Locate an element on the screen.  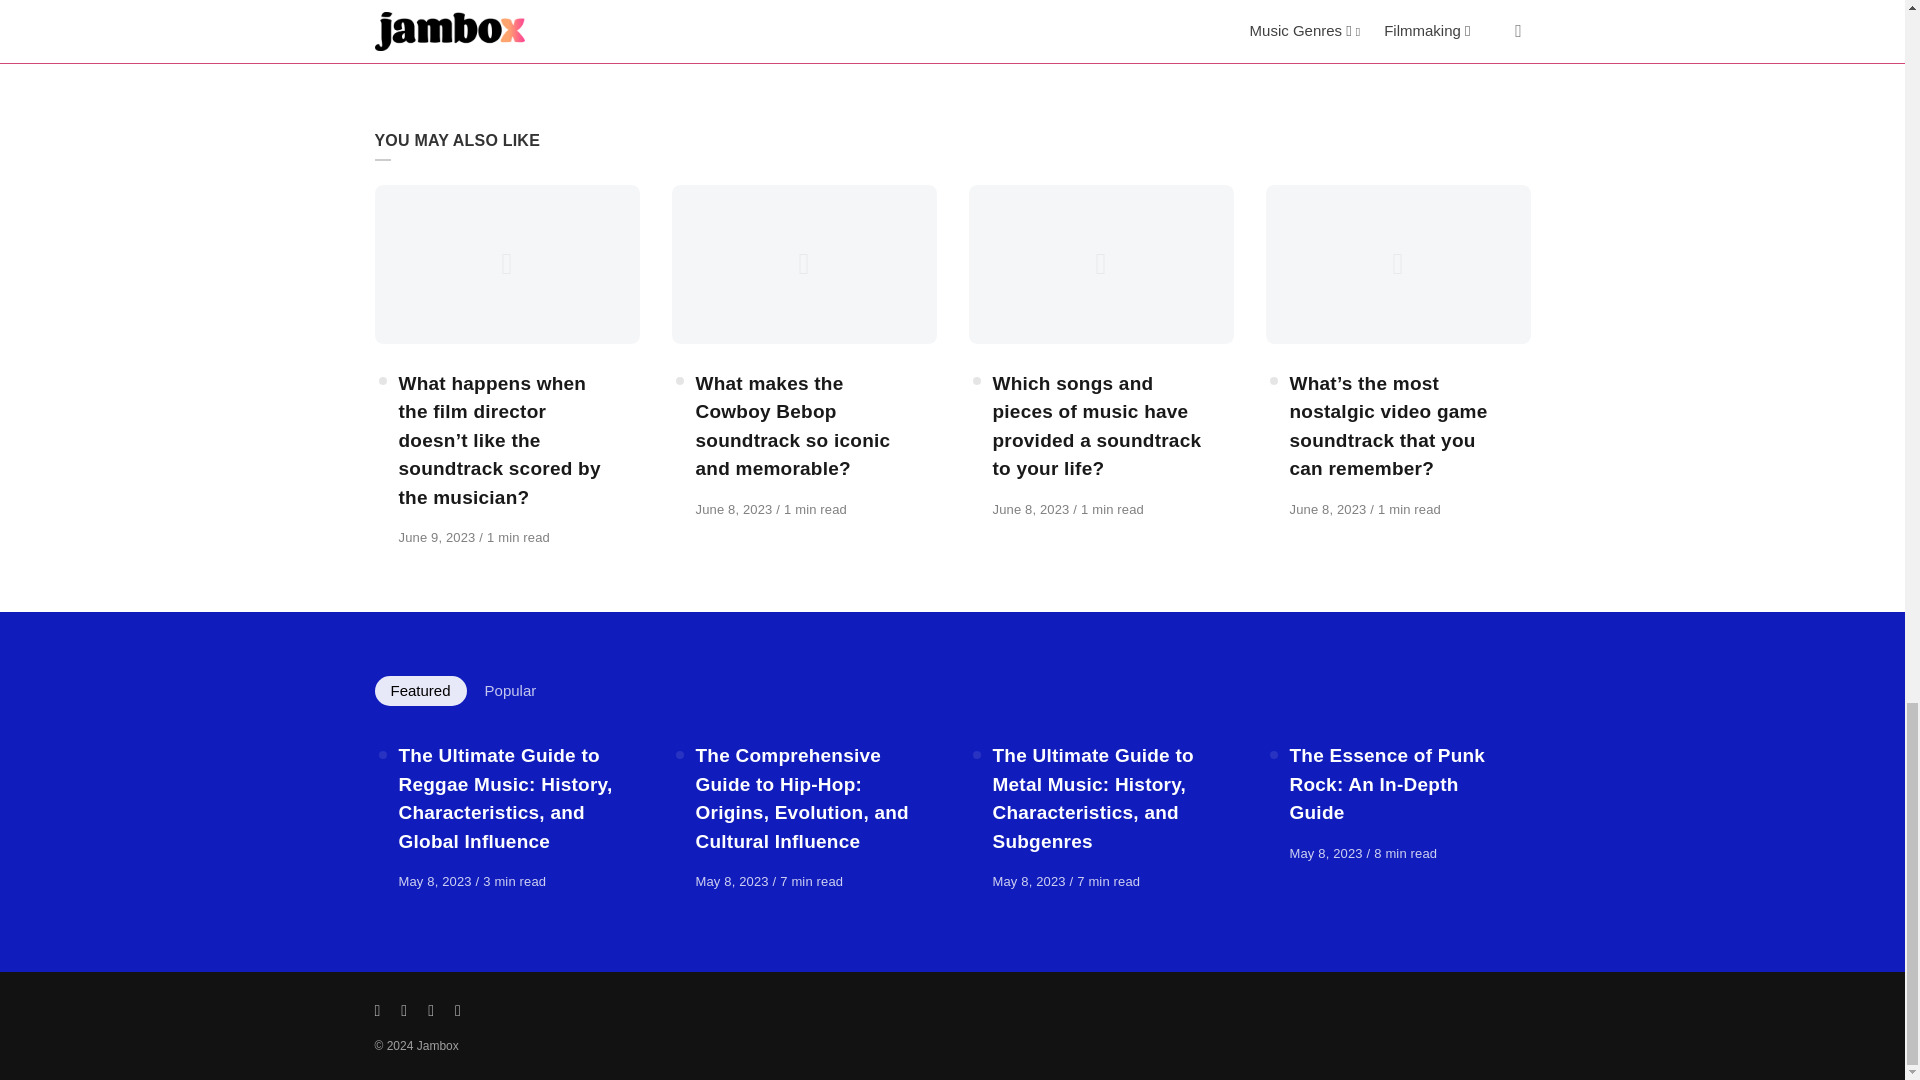
June 8, 2023 is located at coordinates (1032, 510).